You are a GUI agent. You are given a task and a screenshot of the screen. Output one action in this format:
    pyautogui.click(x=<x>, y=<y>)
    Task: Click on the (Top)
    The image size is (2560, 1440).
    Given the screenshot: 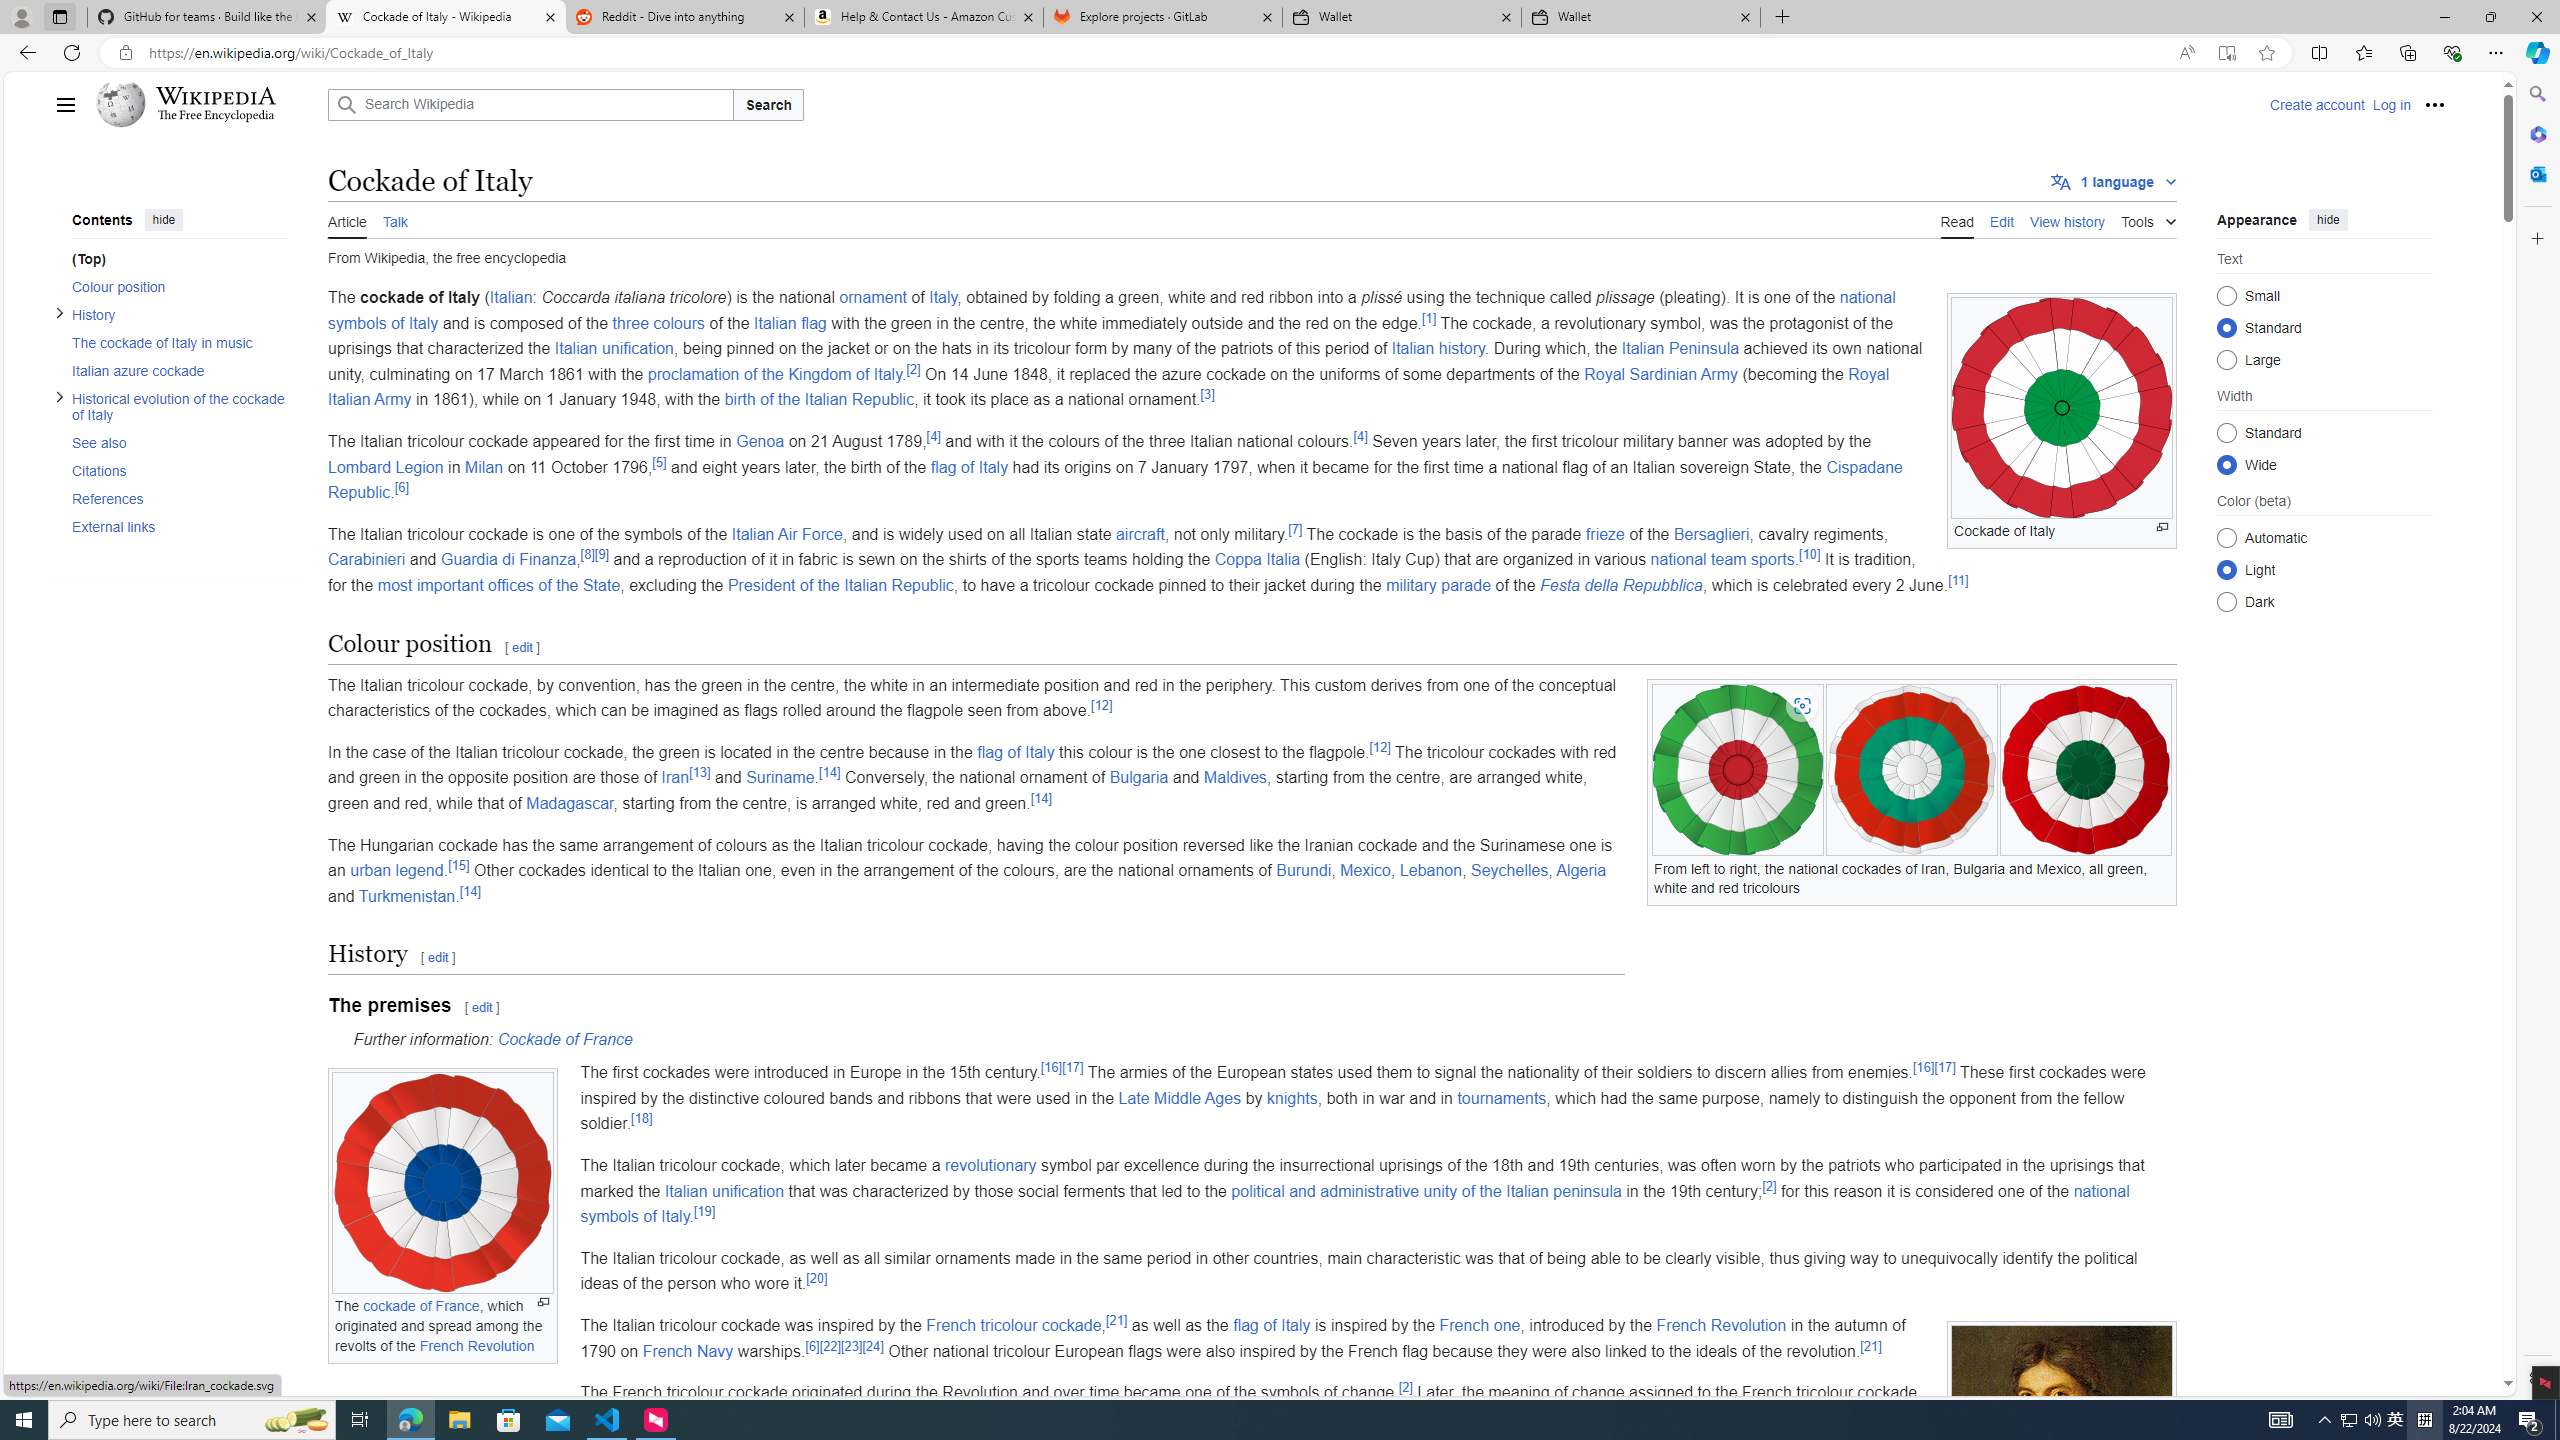 What is the action you would take?
    pyautogui.click(x=172, y=258)
    